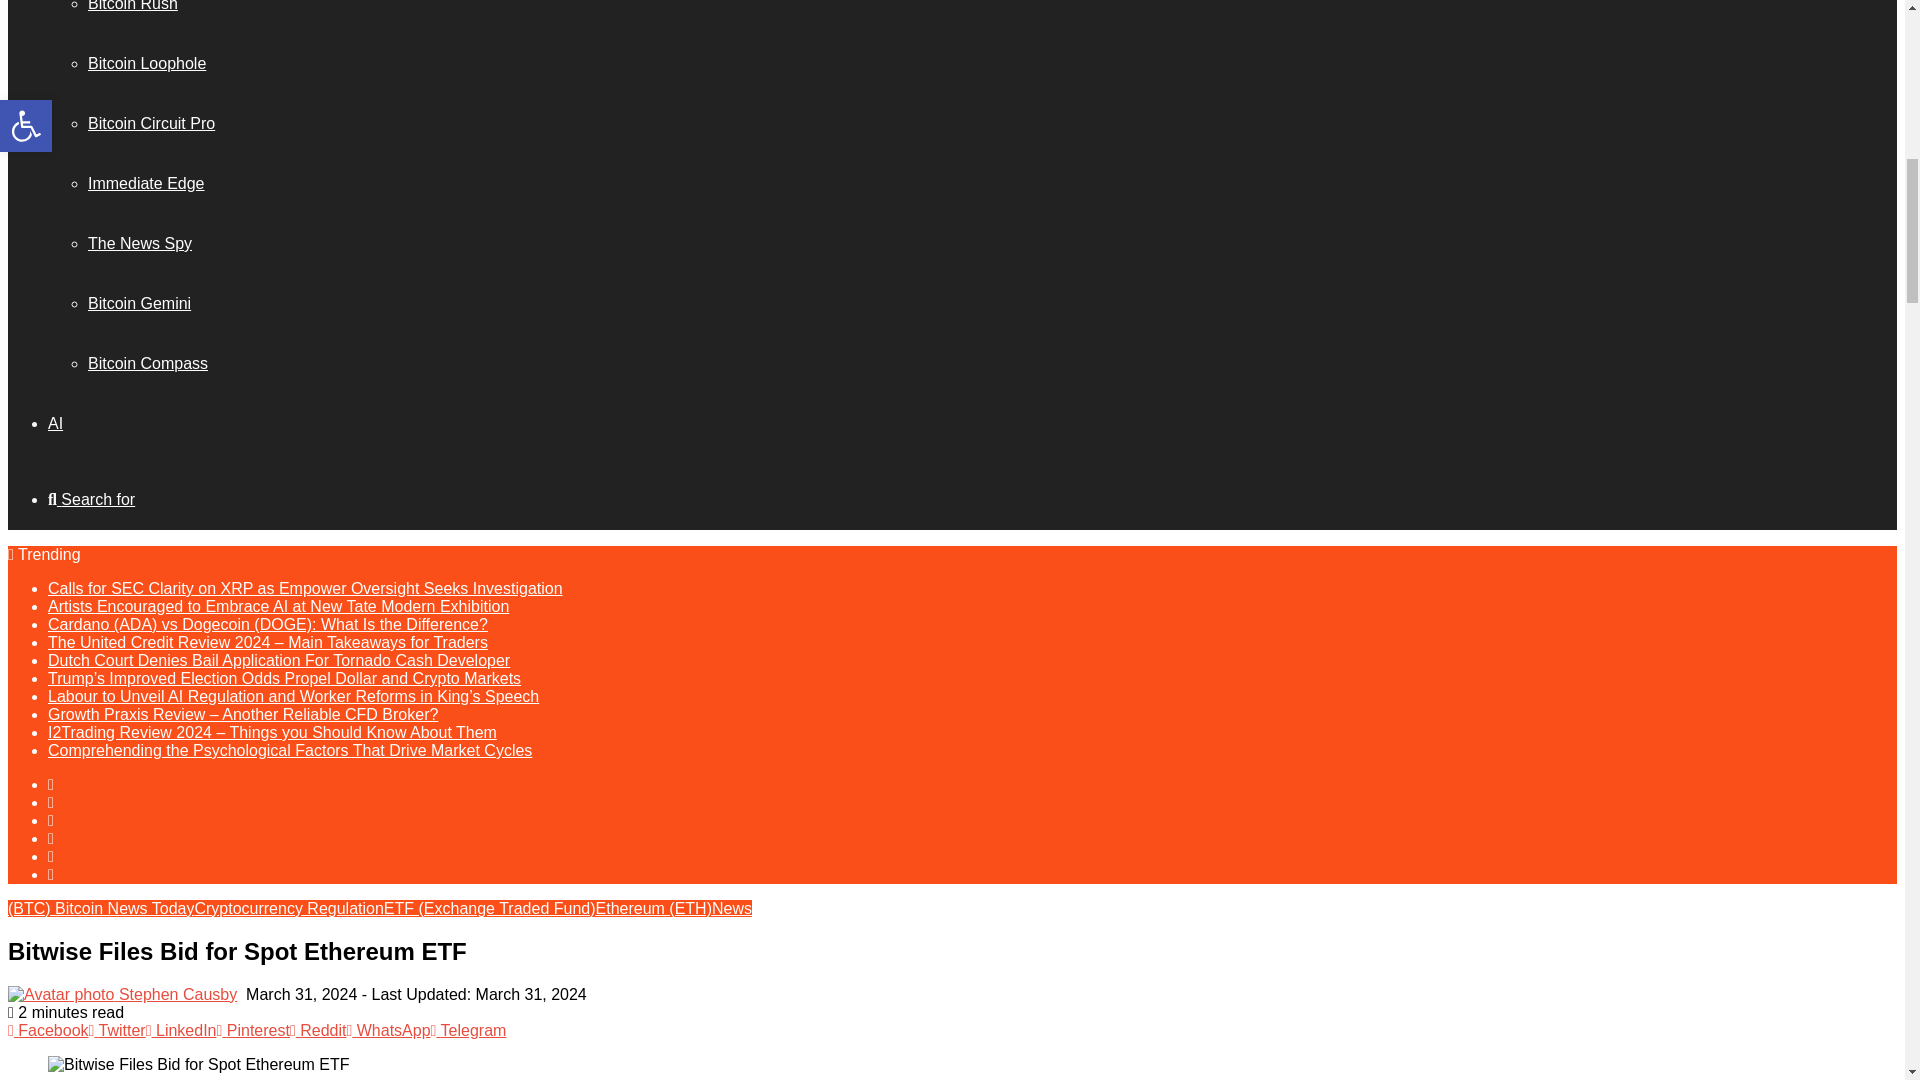 The height and width of the screenshot is (1080, 1920). What do you see at coordinates (139, 303) in the screenshot?
I see `Bitcoin Gemini` at bounding box center [139, 303].